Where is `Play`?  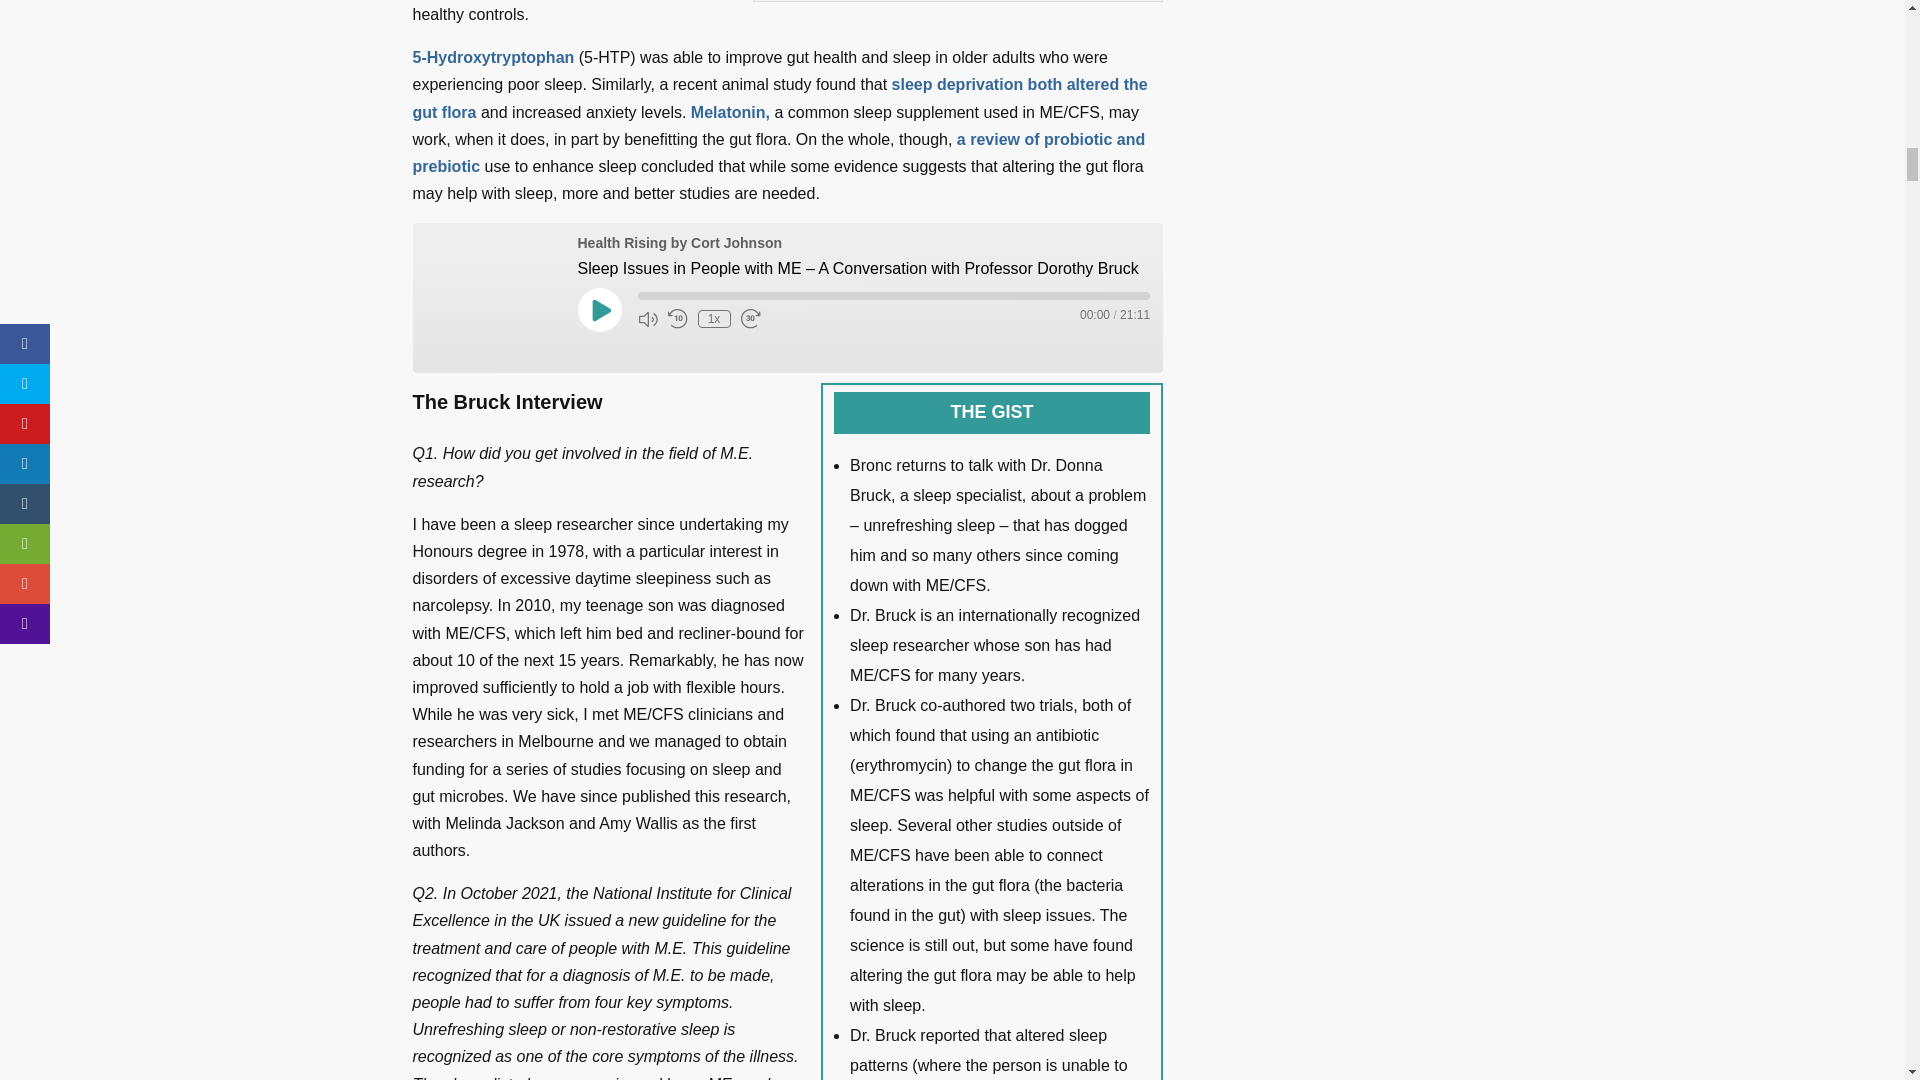
Play is located at coordinates (600, 310).